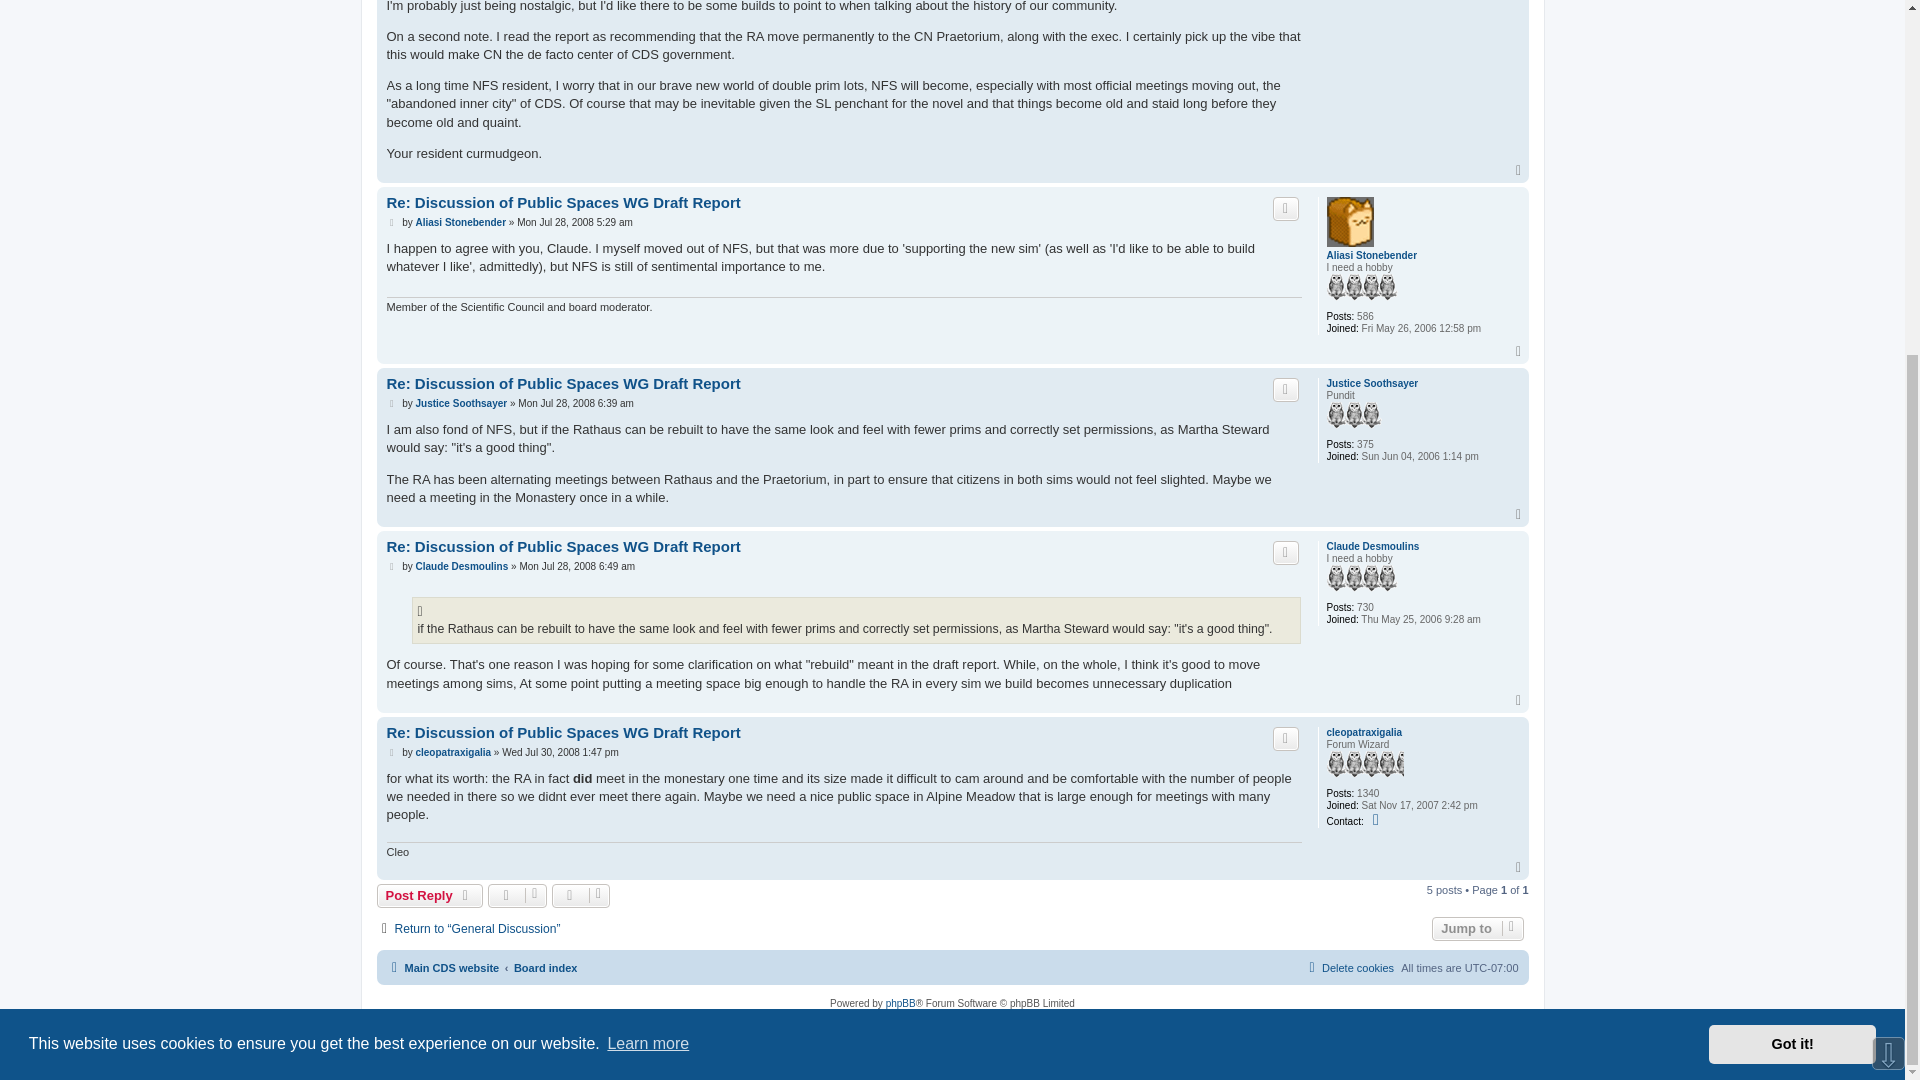  What do you see at coordinates (1371, 256) in the screenshot?
I see `Aliasi Stonebender` at bounding box center [1371, 256].